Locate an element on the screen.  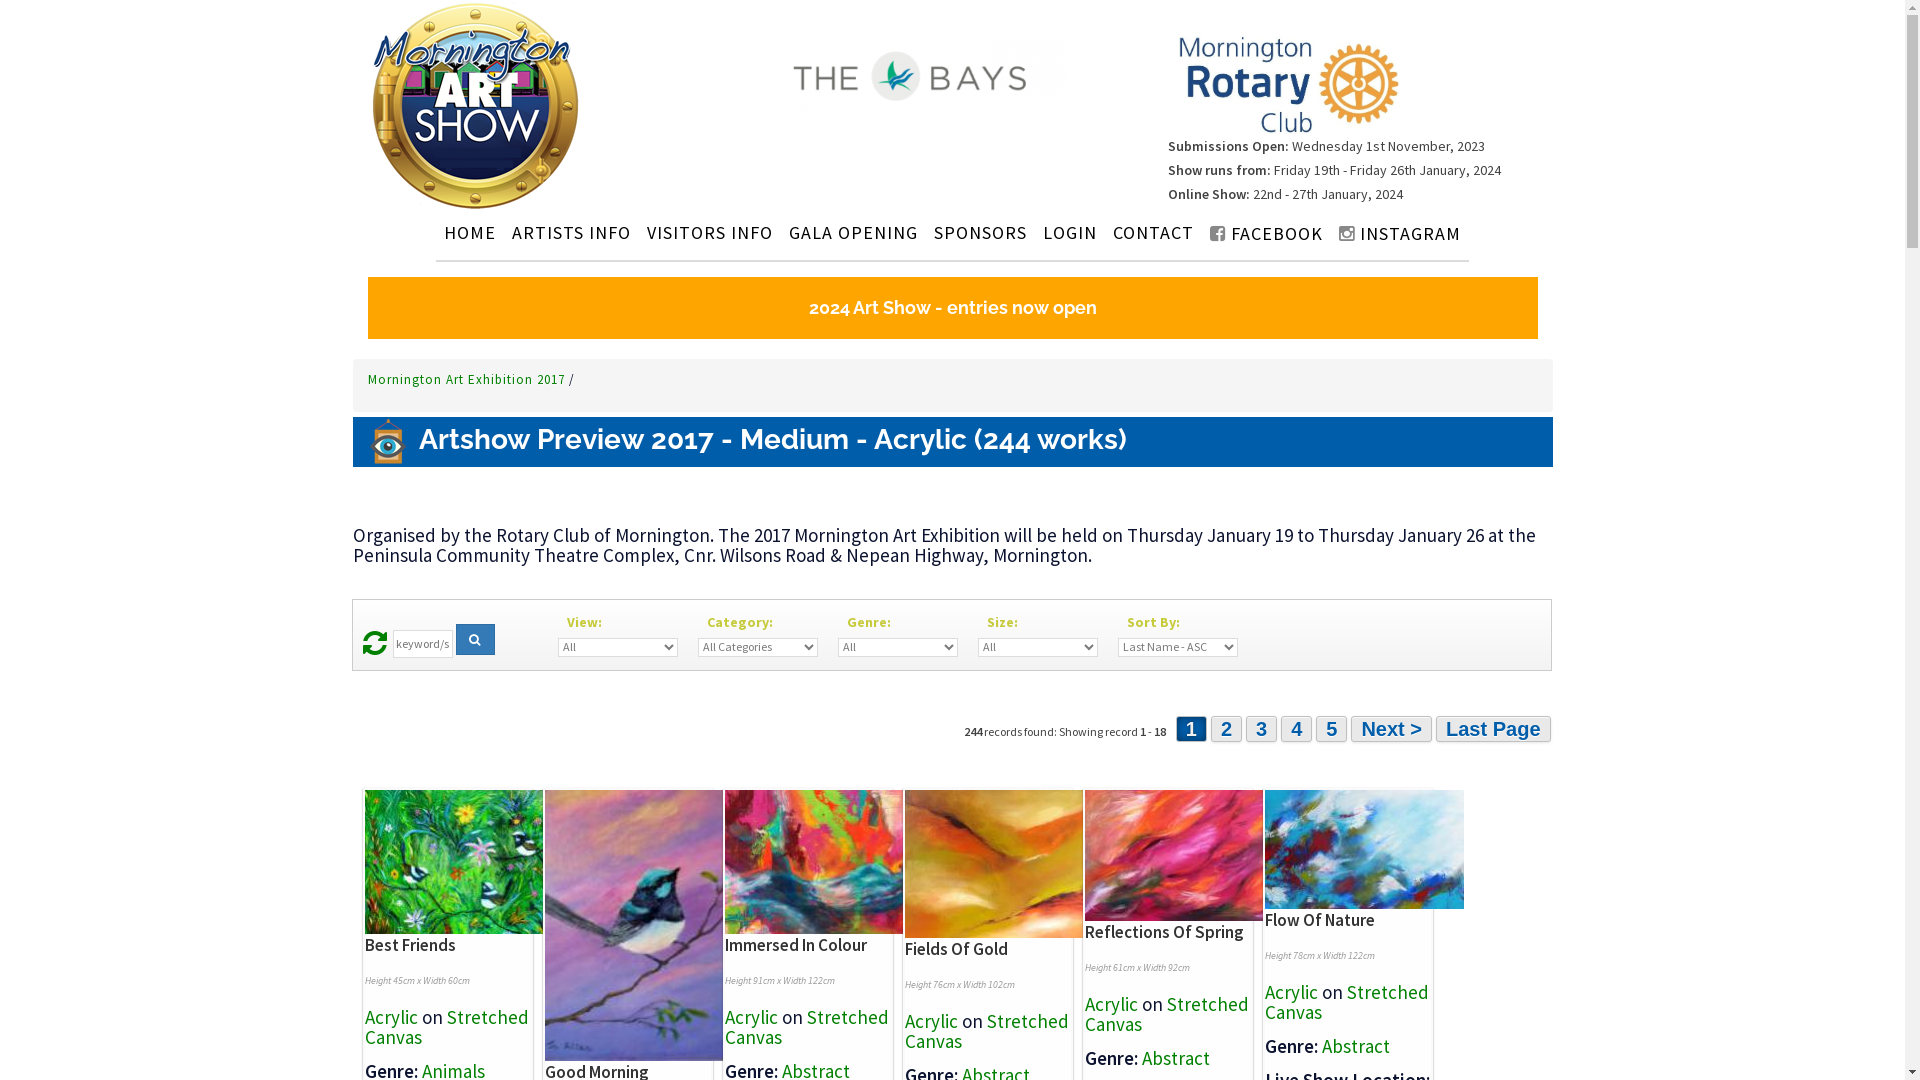
3 is located at coordinates (1262, 729).